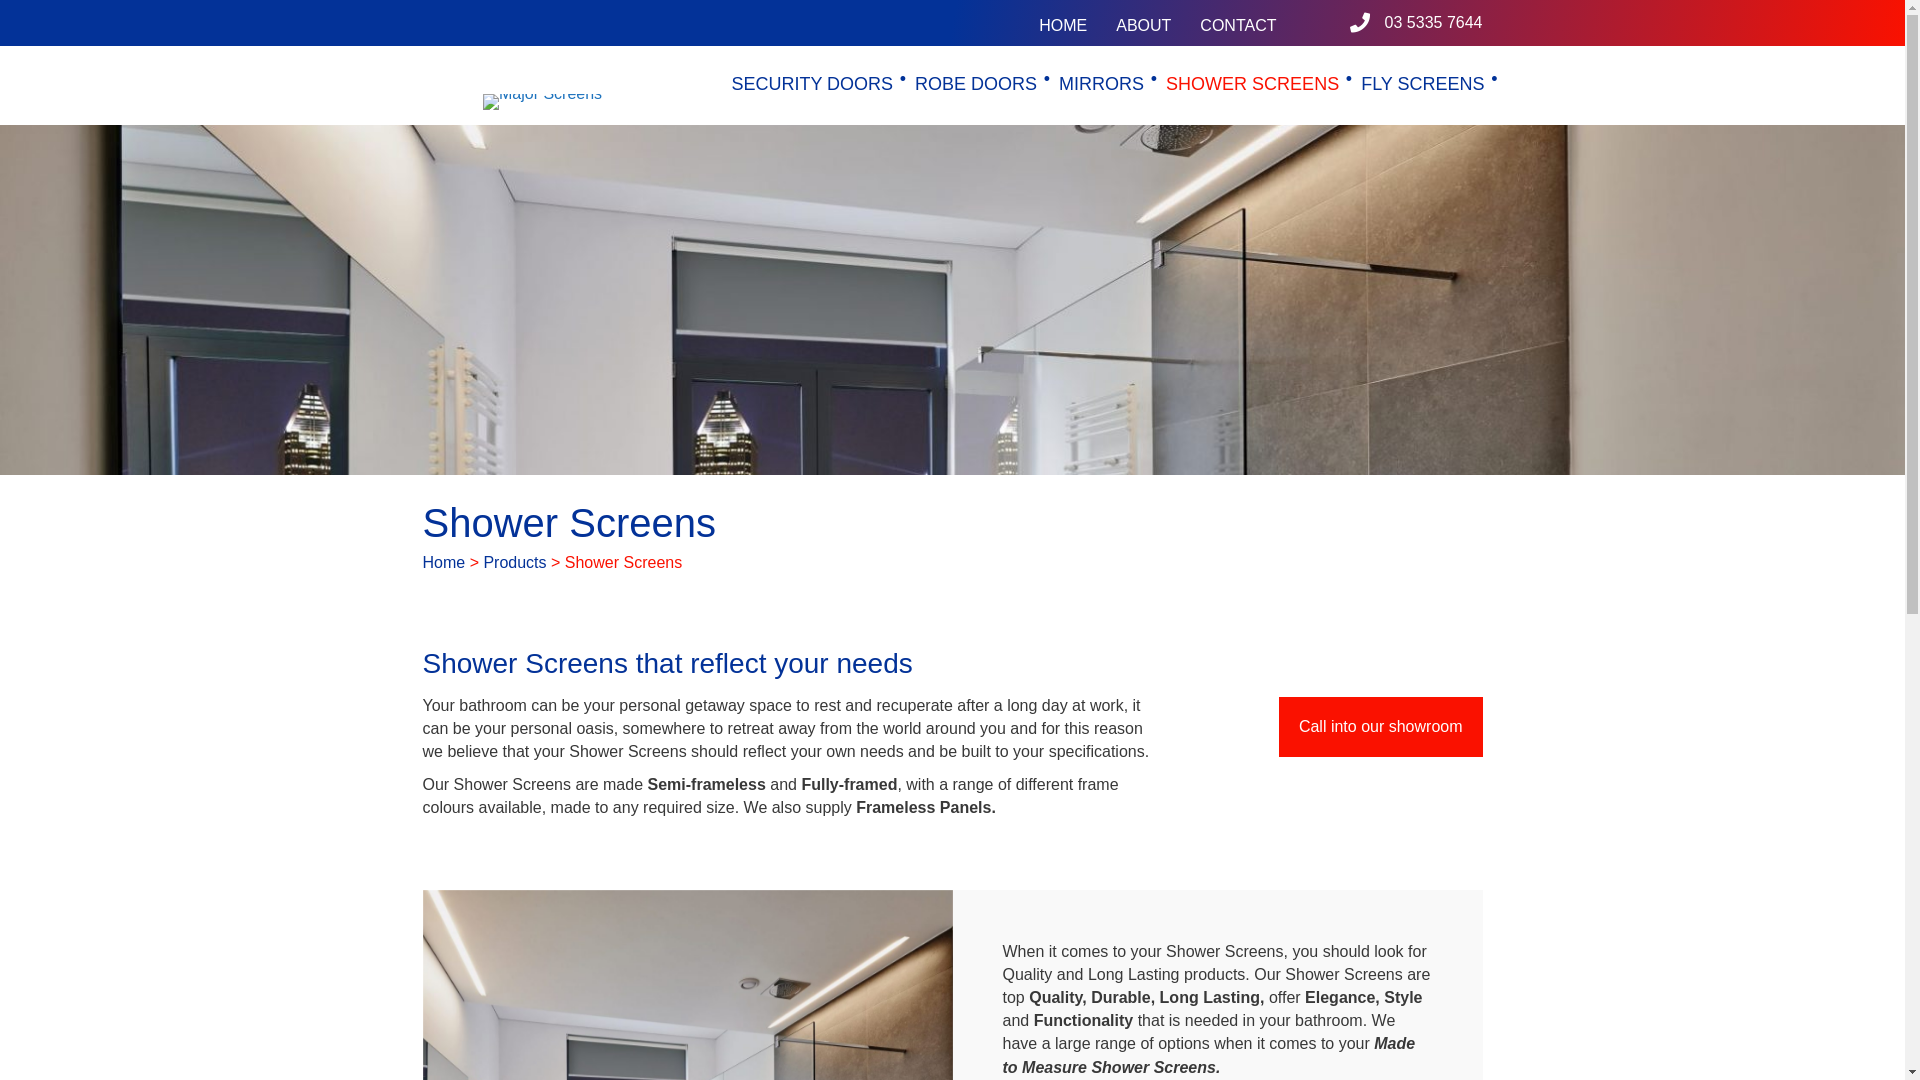 The image size is (1920, 1080). I want to click on HOME, so click(1063, 26).